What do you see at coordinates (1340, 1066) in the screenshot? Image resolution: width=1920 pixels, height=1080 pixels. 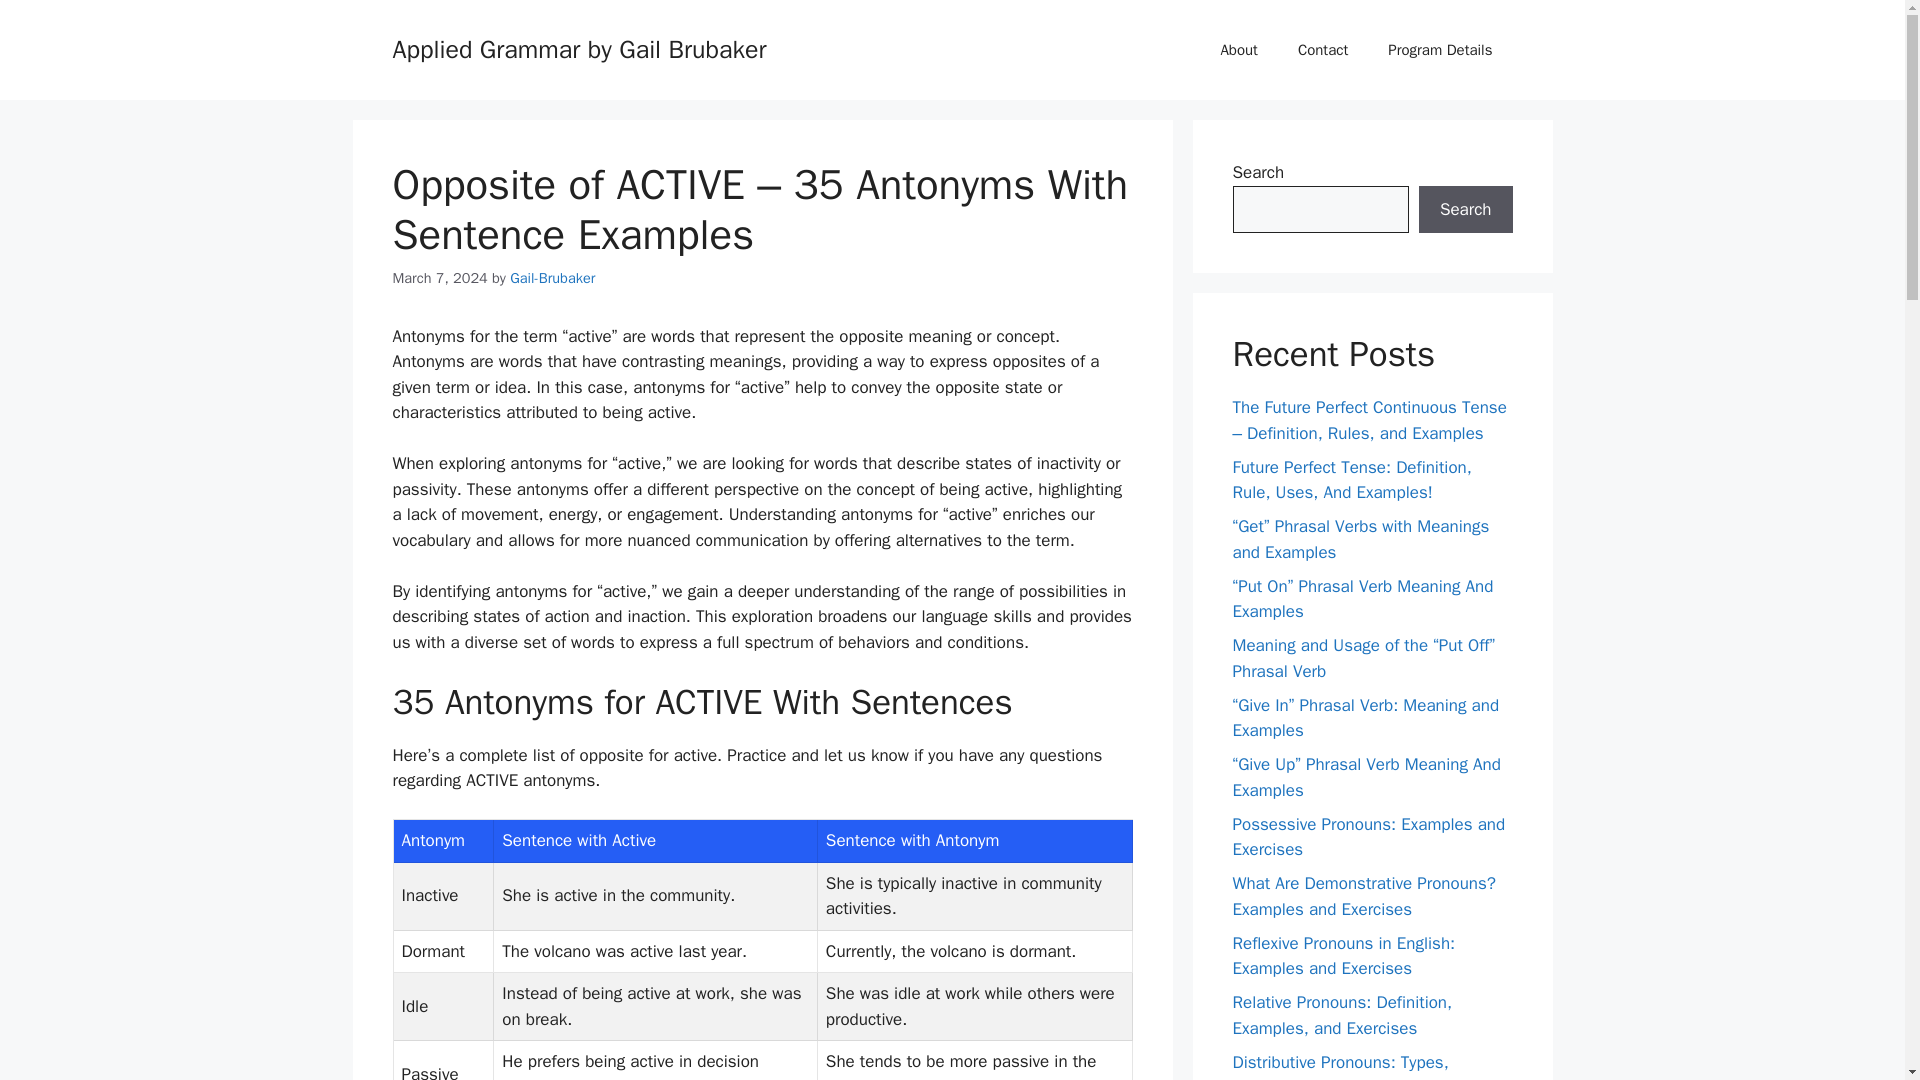 I see `Distributive Pronouns: Types, Examples, and Usage` at bounding box center [1340, 1066].